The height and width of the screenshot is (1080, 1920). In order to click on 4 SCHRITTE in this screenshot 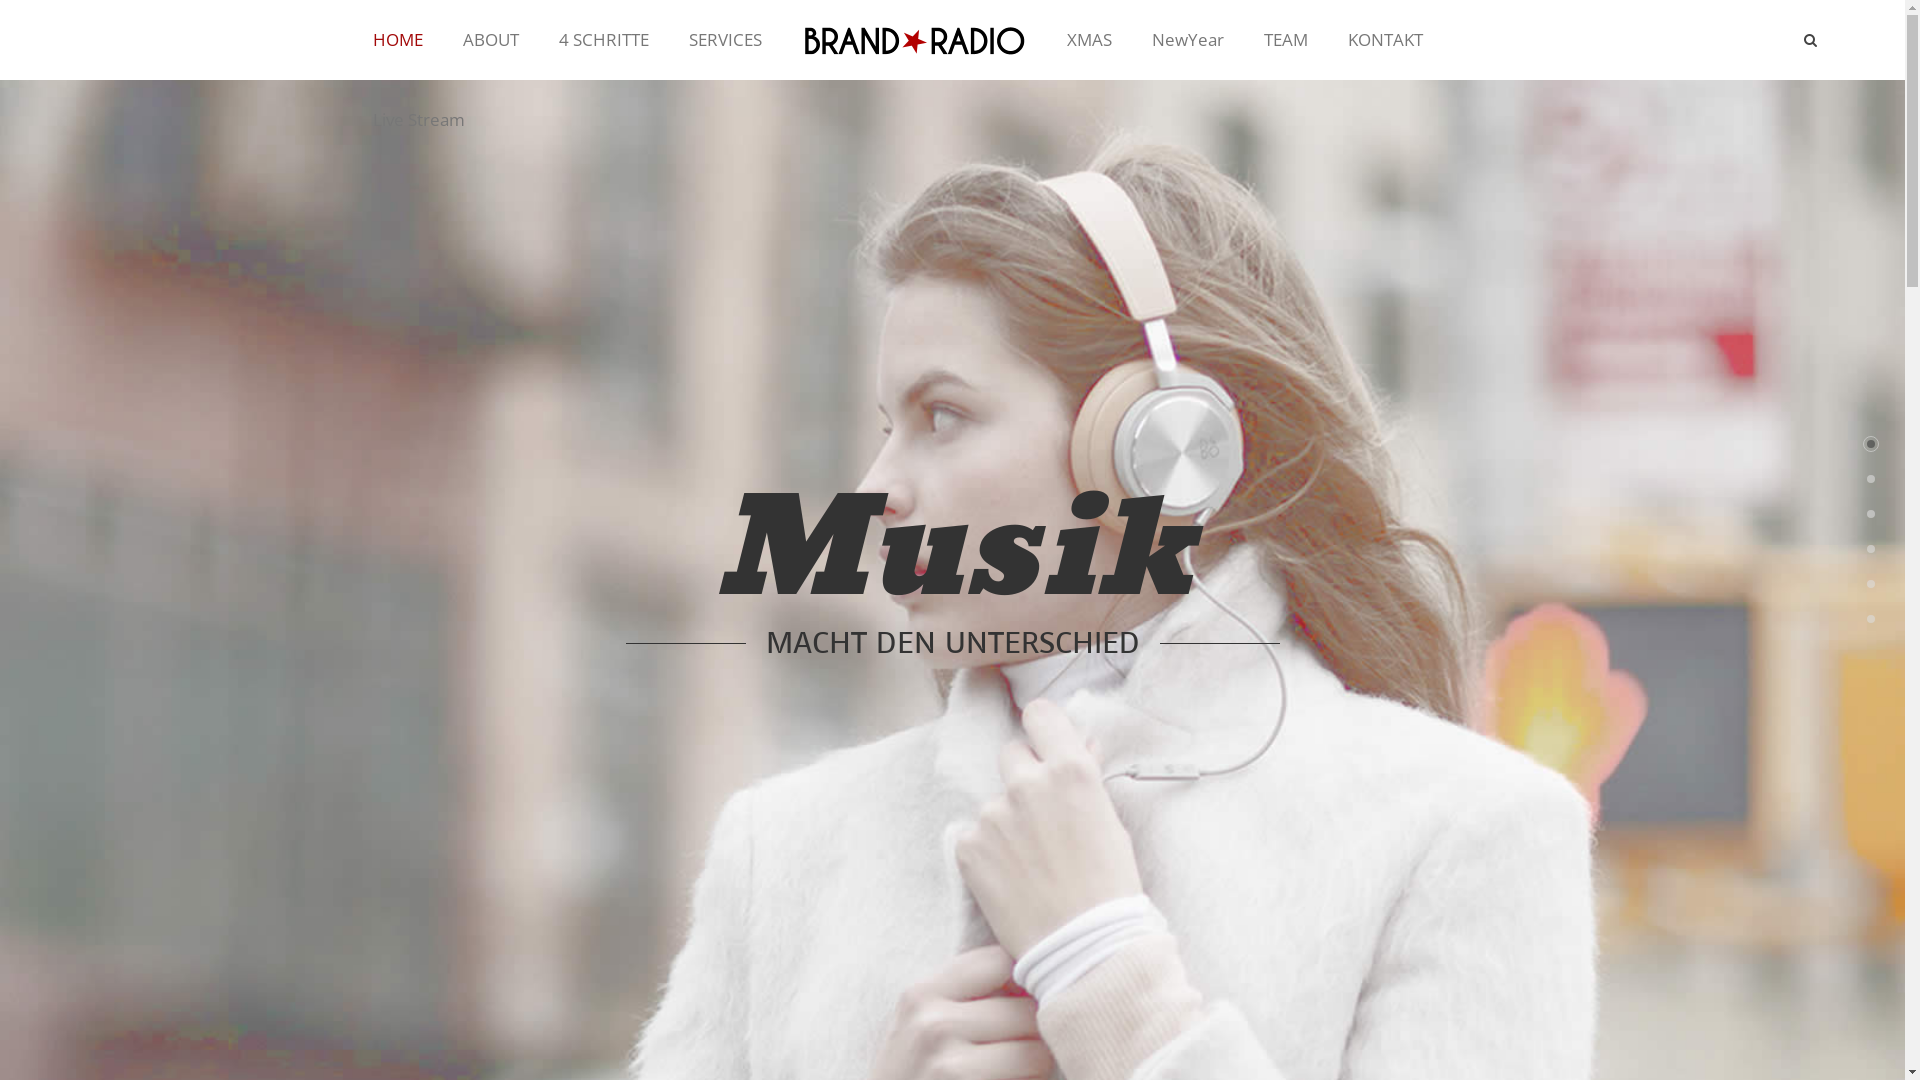, I will do `click(603, 40)`.